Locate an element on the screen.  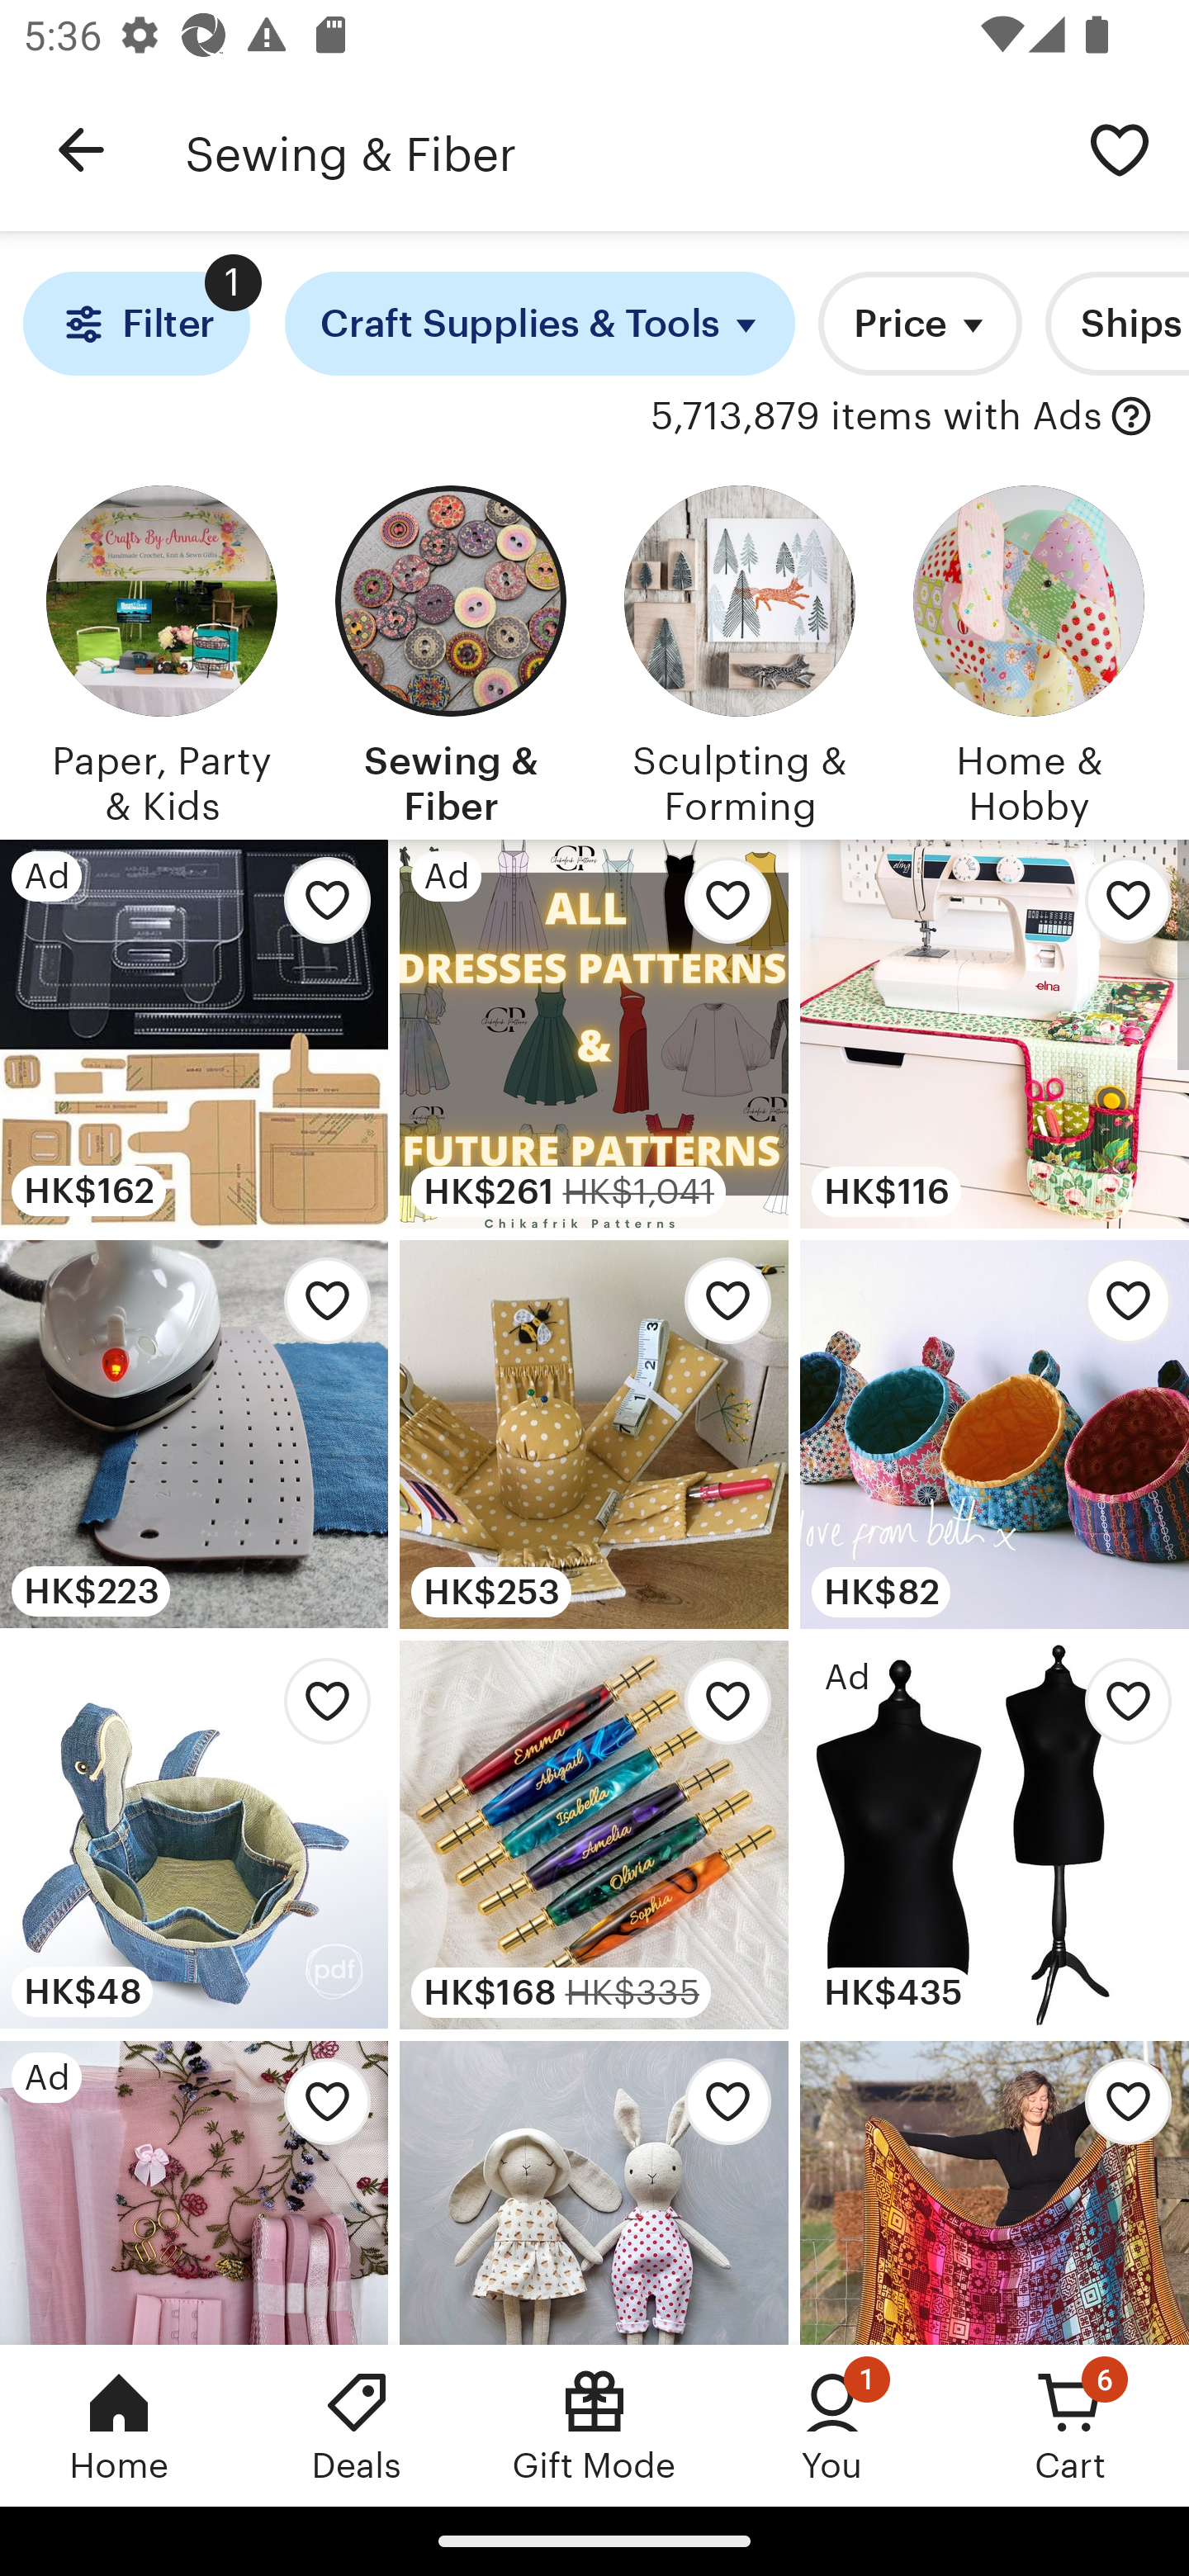
Add Jenerates Silicone Hemmer to favorites is located at coordinates (319, 1308).